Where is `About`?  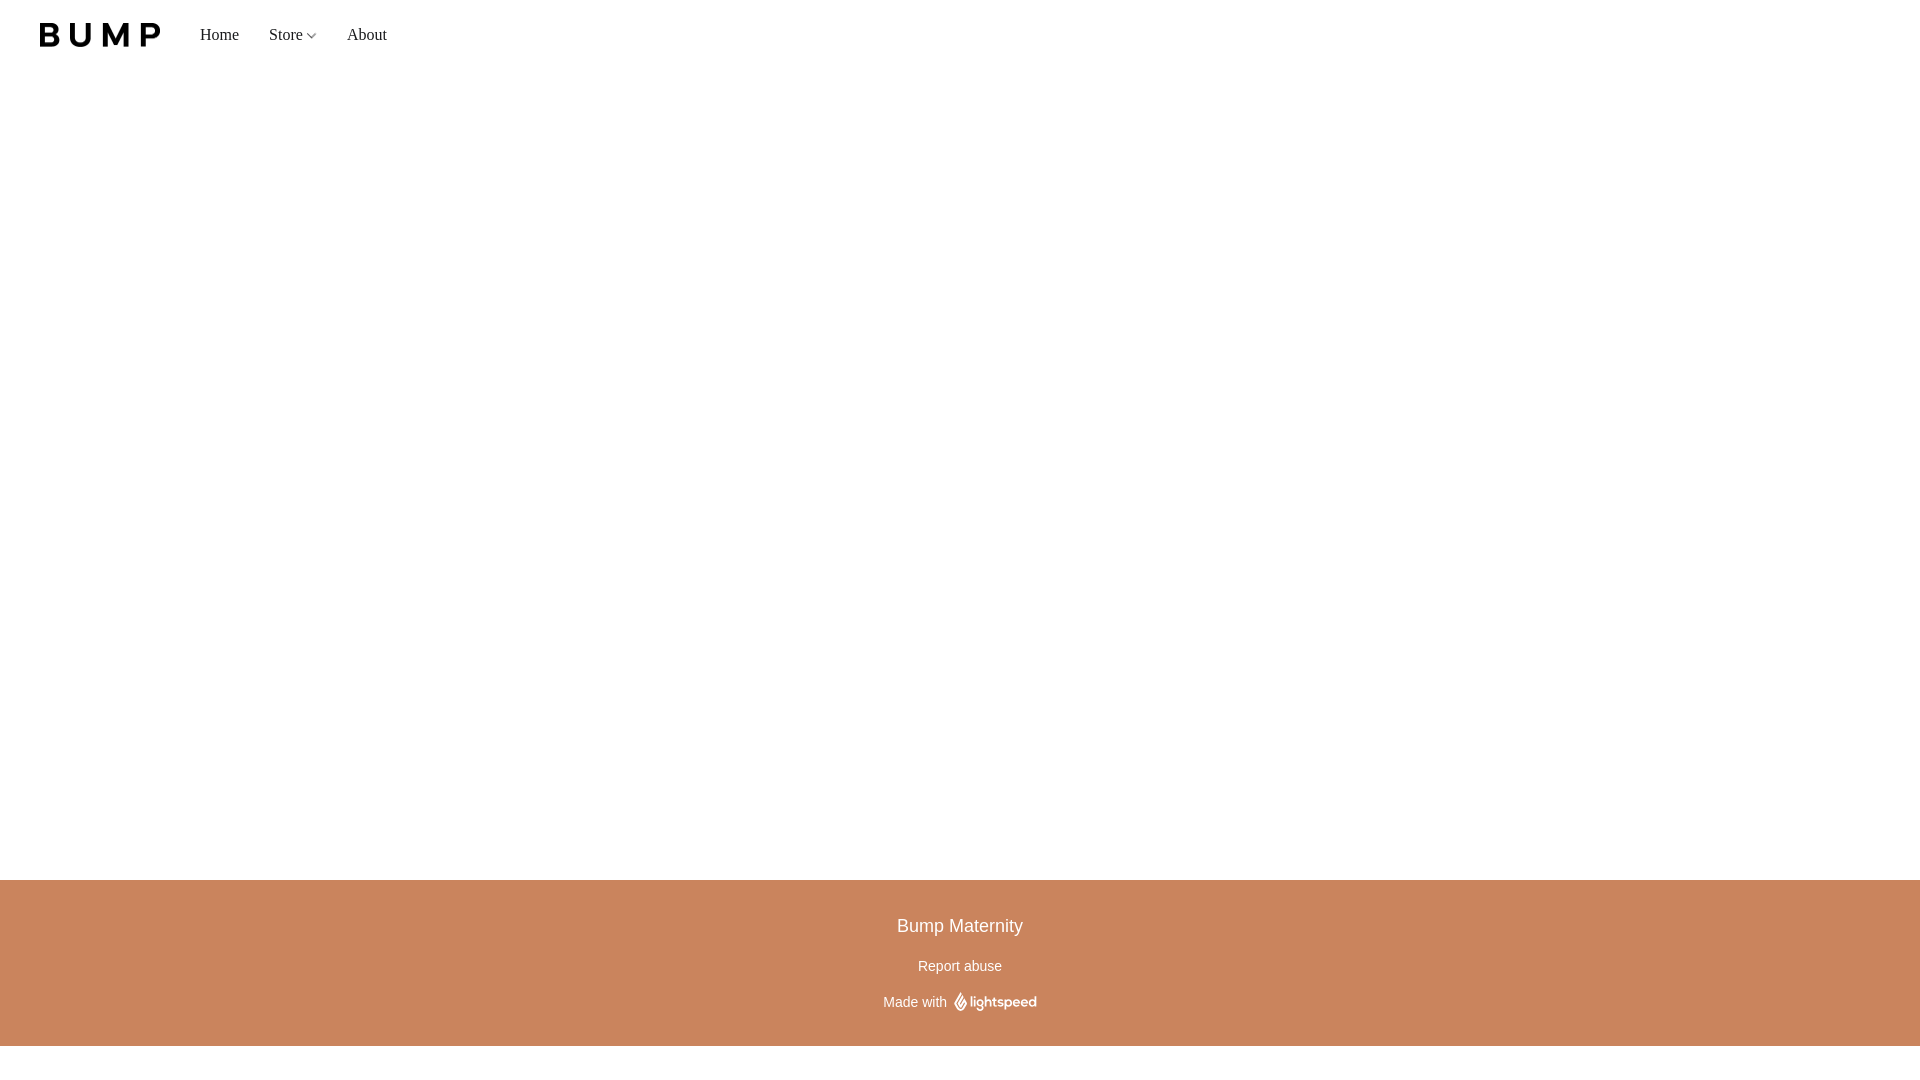
About is located at coordinates (360, 35).